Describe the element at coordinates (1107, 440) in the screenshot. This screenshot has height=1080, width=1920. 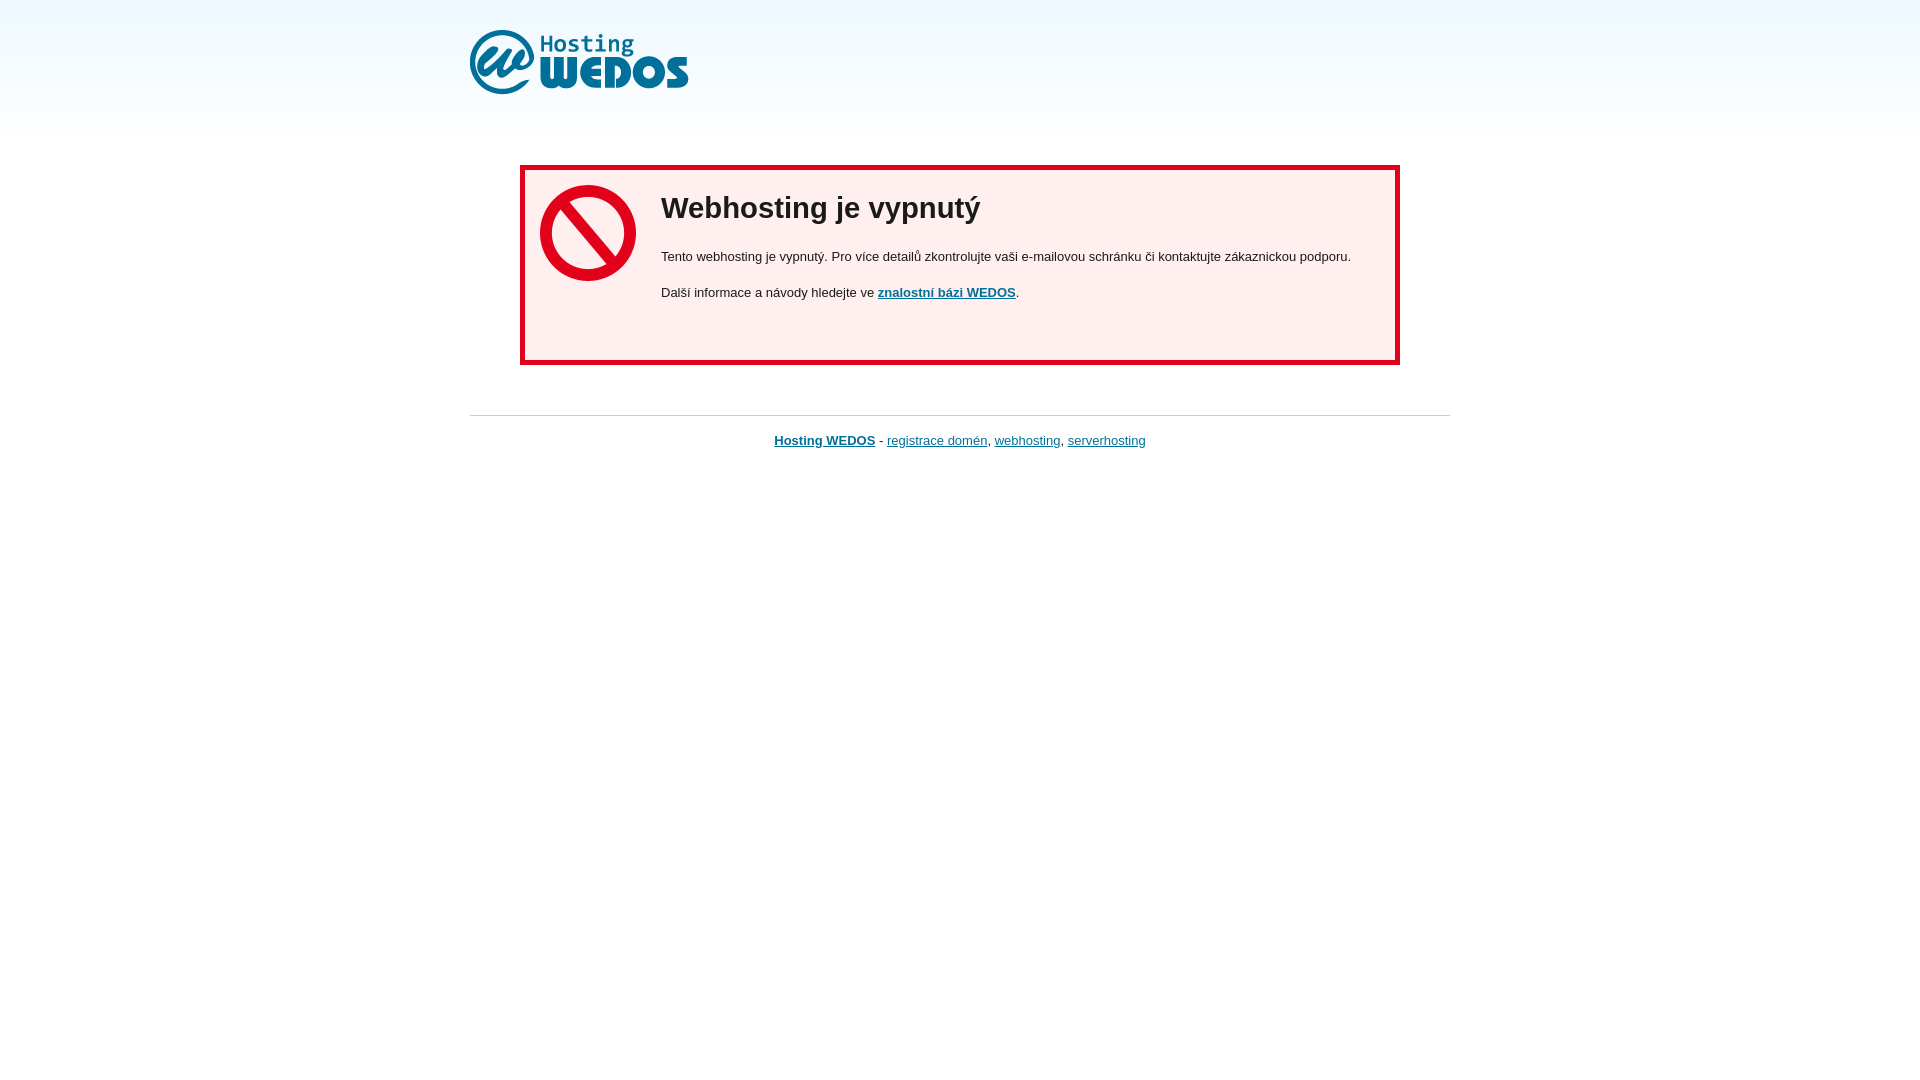
I see `serverhosting` at that location.